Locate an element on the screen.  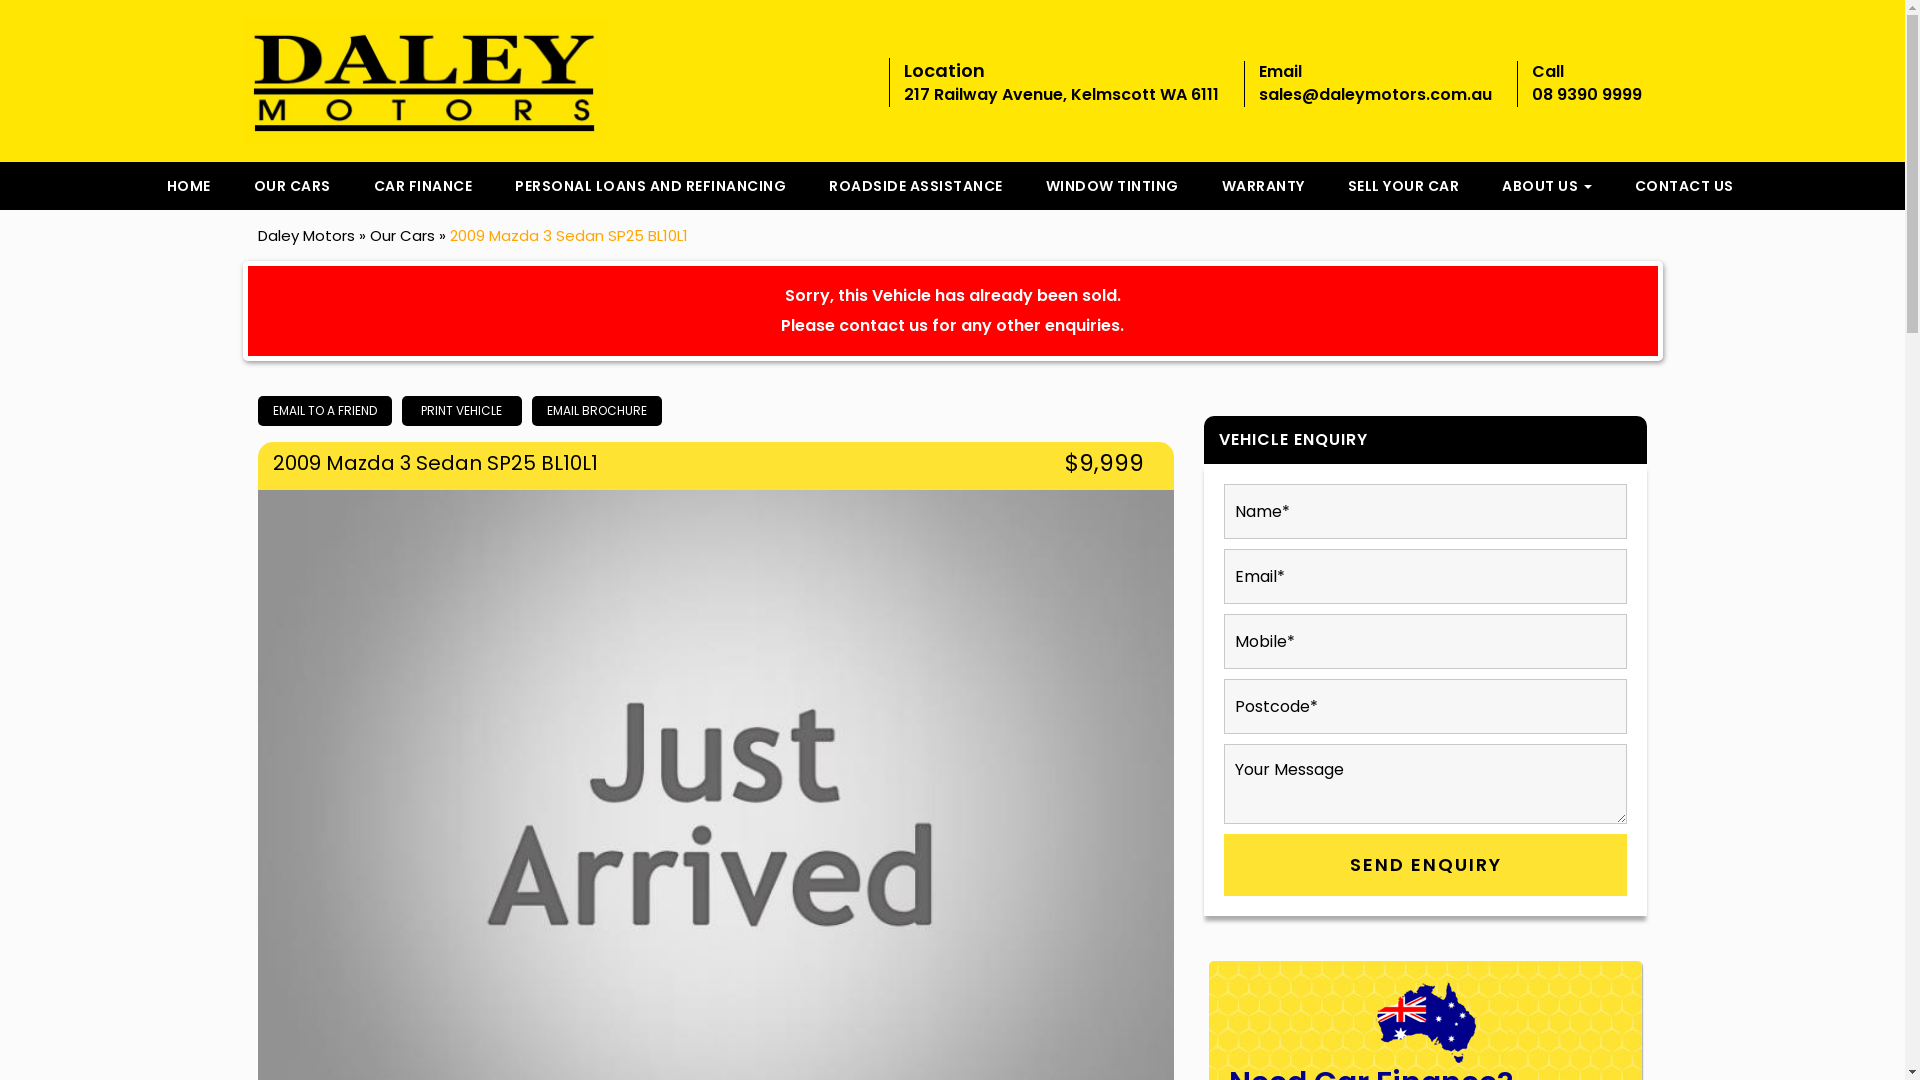
Our Cars is located at coordinates (402, 236).